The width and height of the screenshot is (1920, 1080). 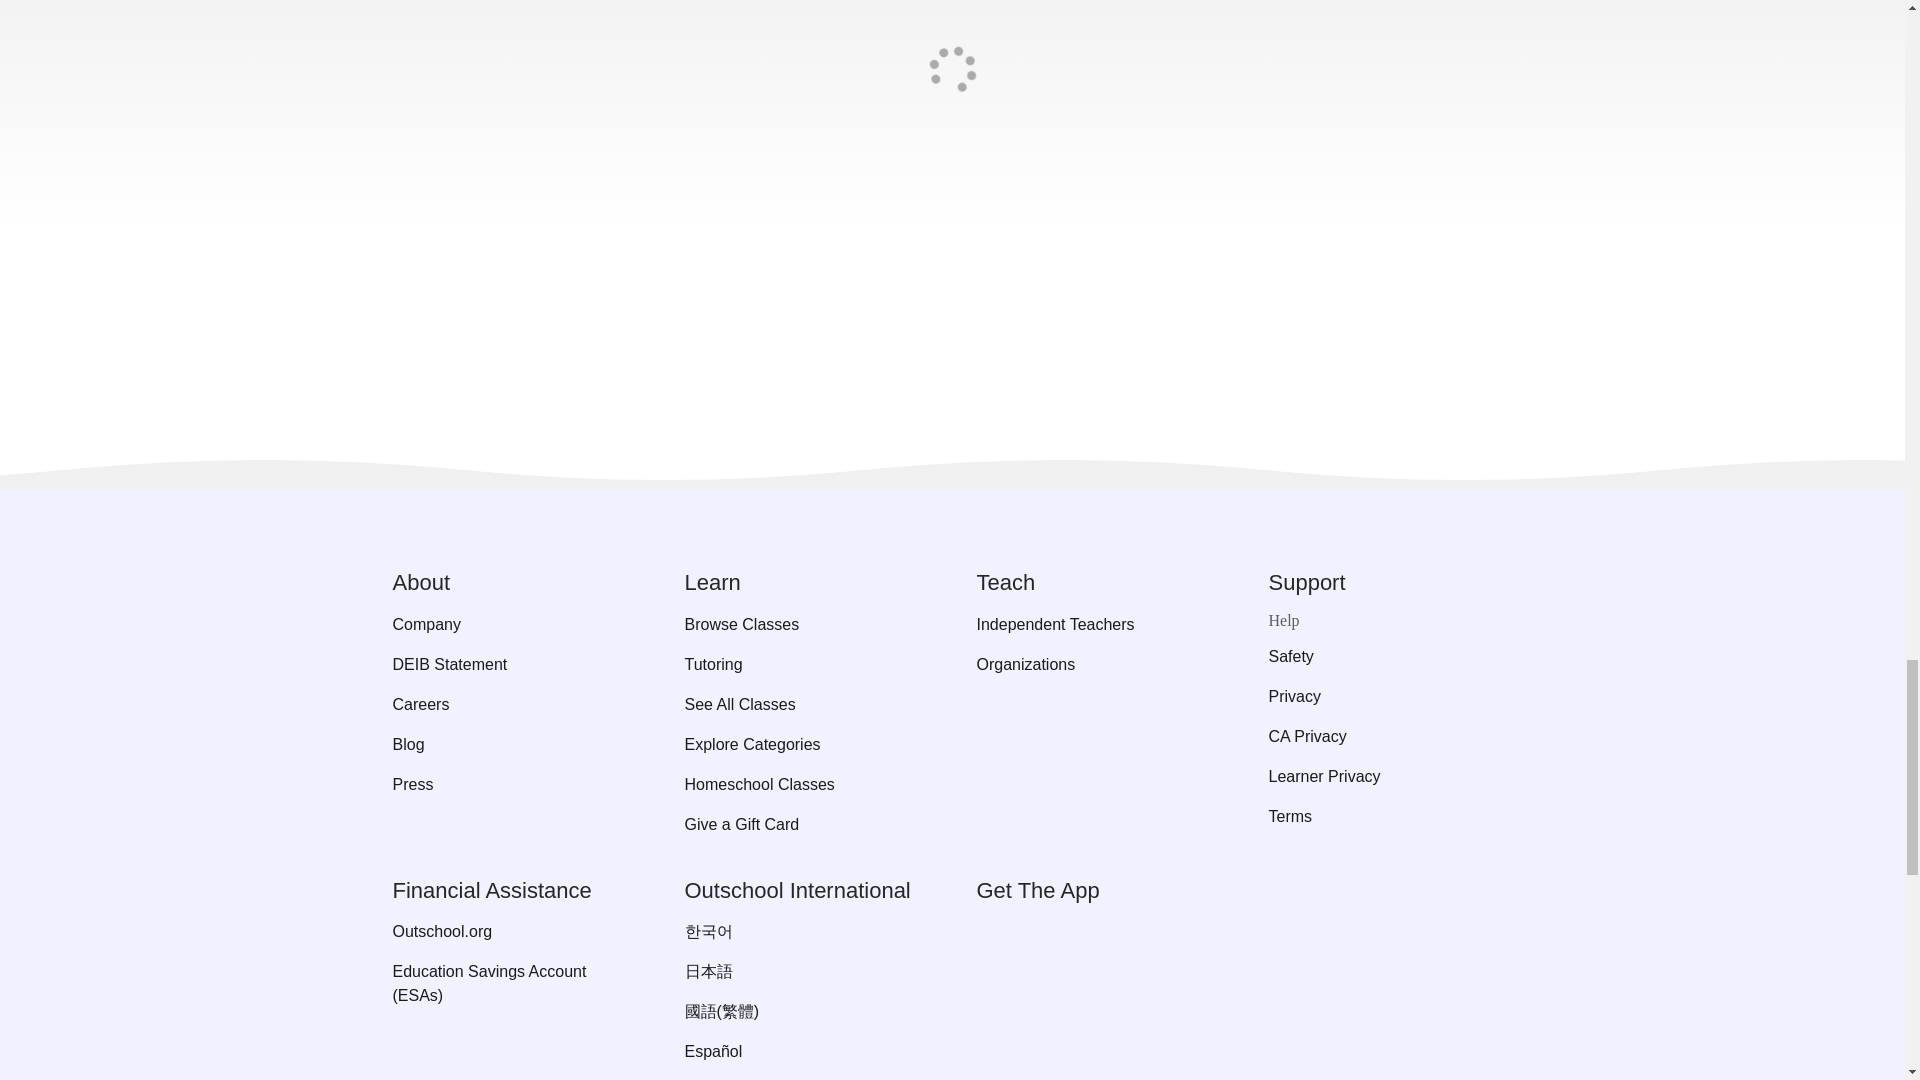 What do you see at coordinates (1390, 696) in the screenshot?
I see `Privacy` at bounding box center [1390, 696].